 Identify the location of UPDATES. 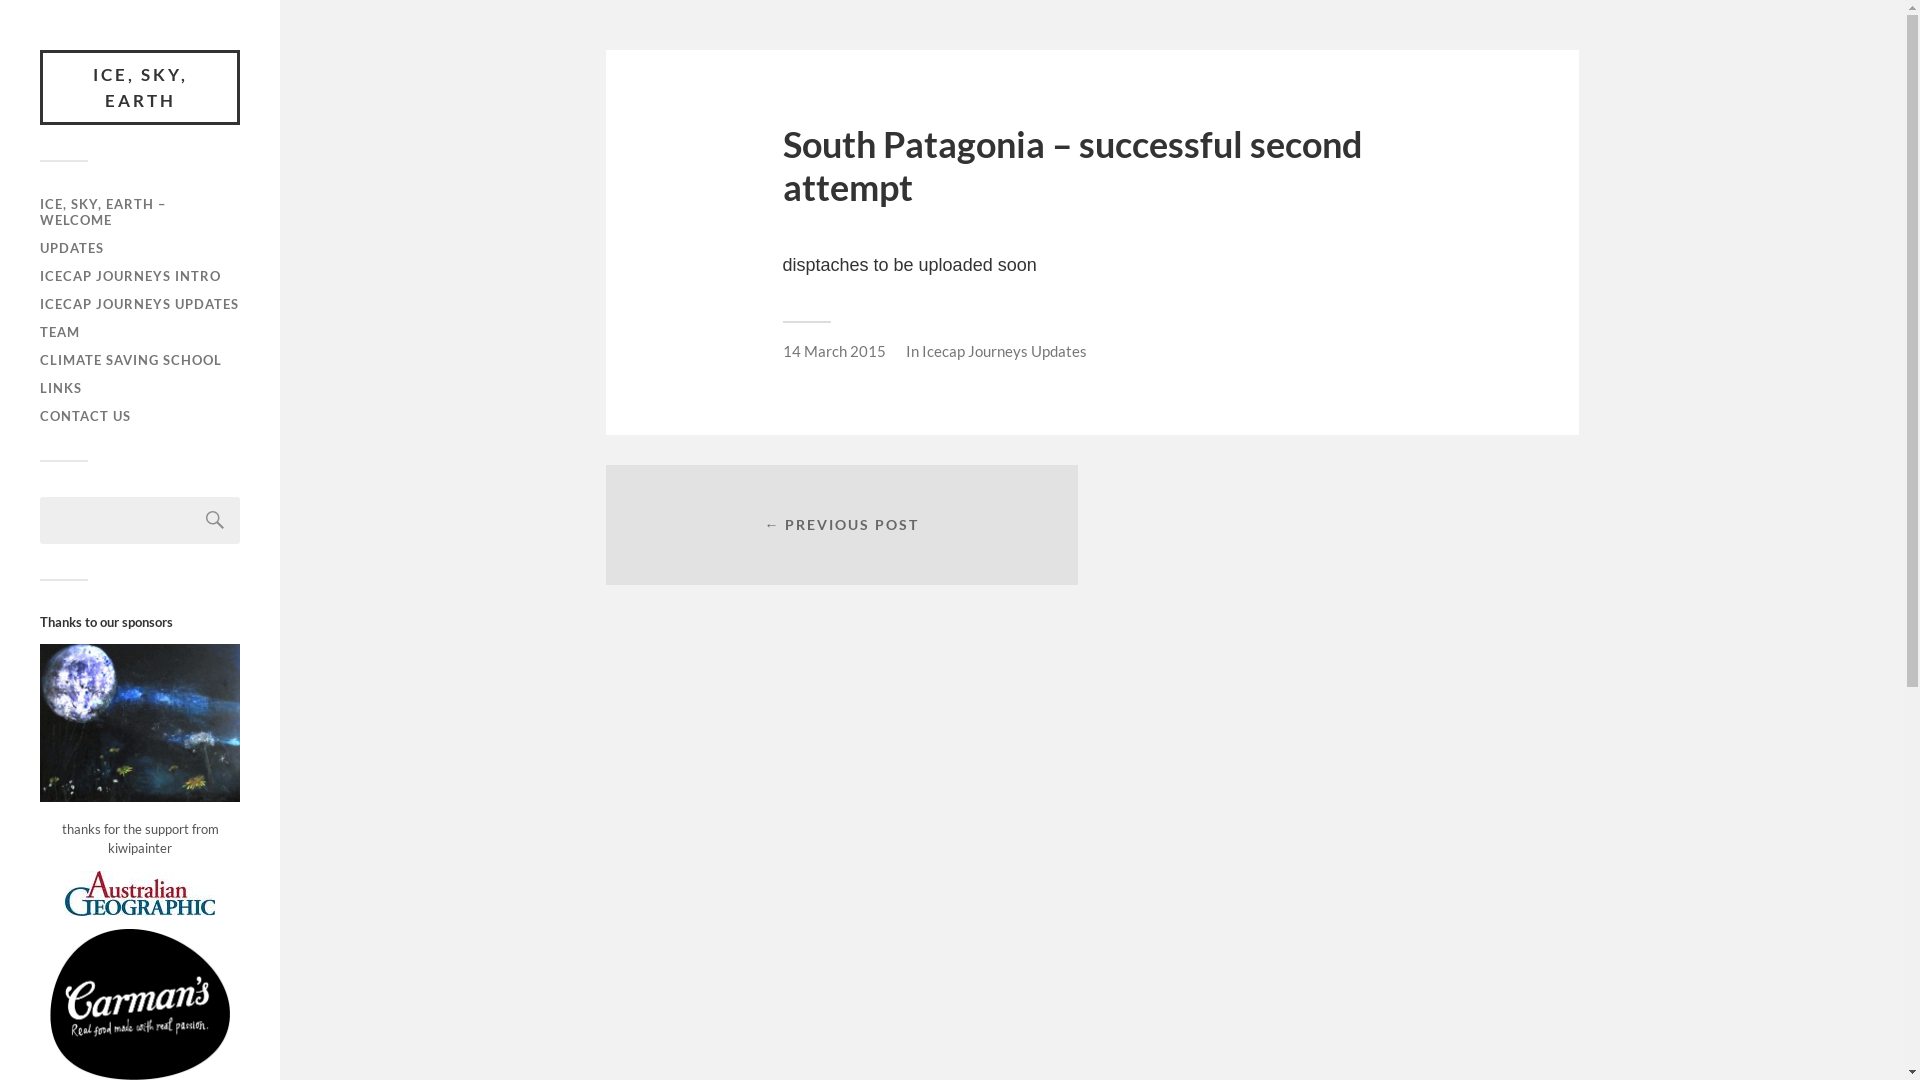
(72, 248).